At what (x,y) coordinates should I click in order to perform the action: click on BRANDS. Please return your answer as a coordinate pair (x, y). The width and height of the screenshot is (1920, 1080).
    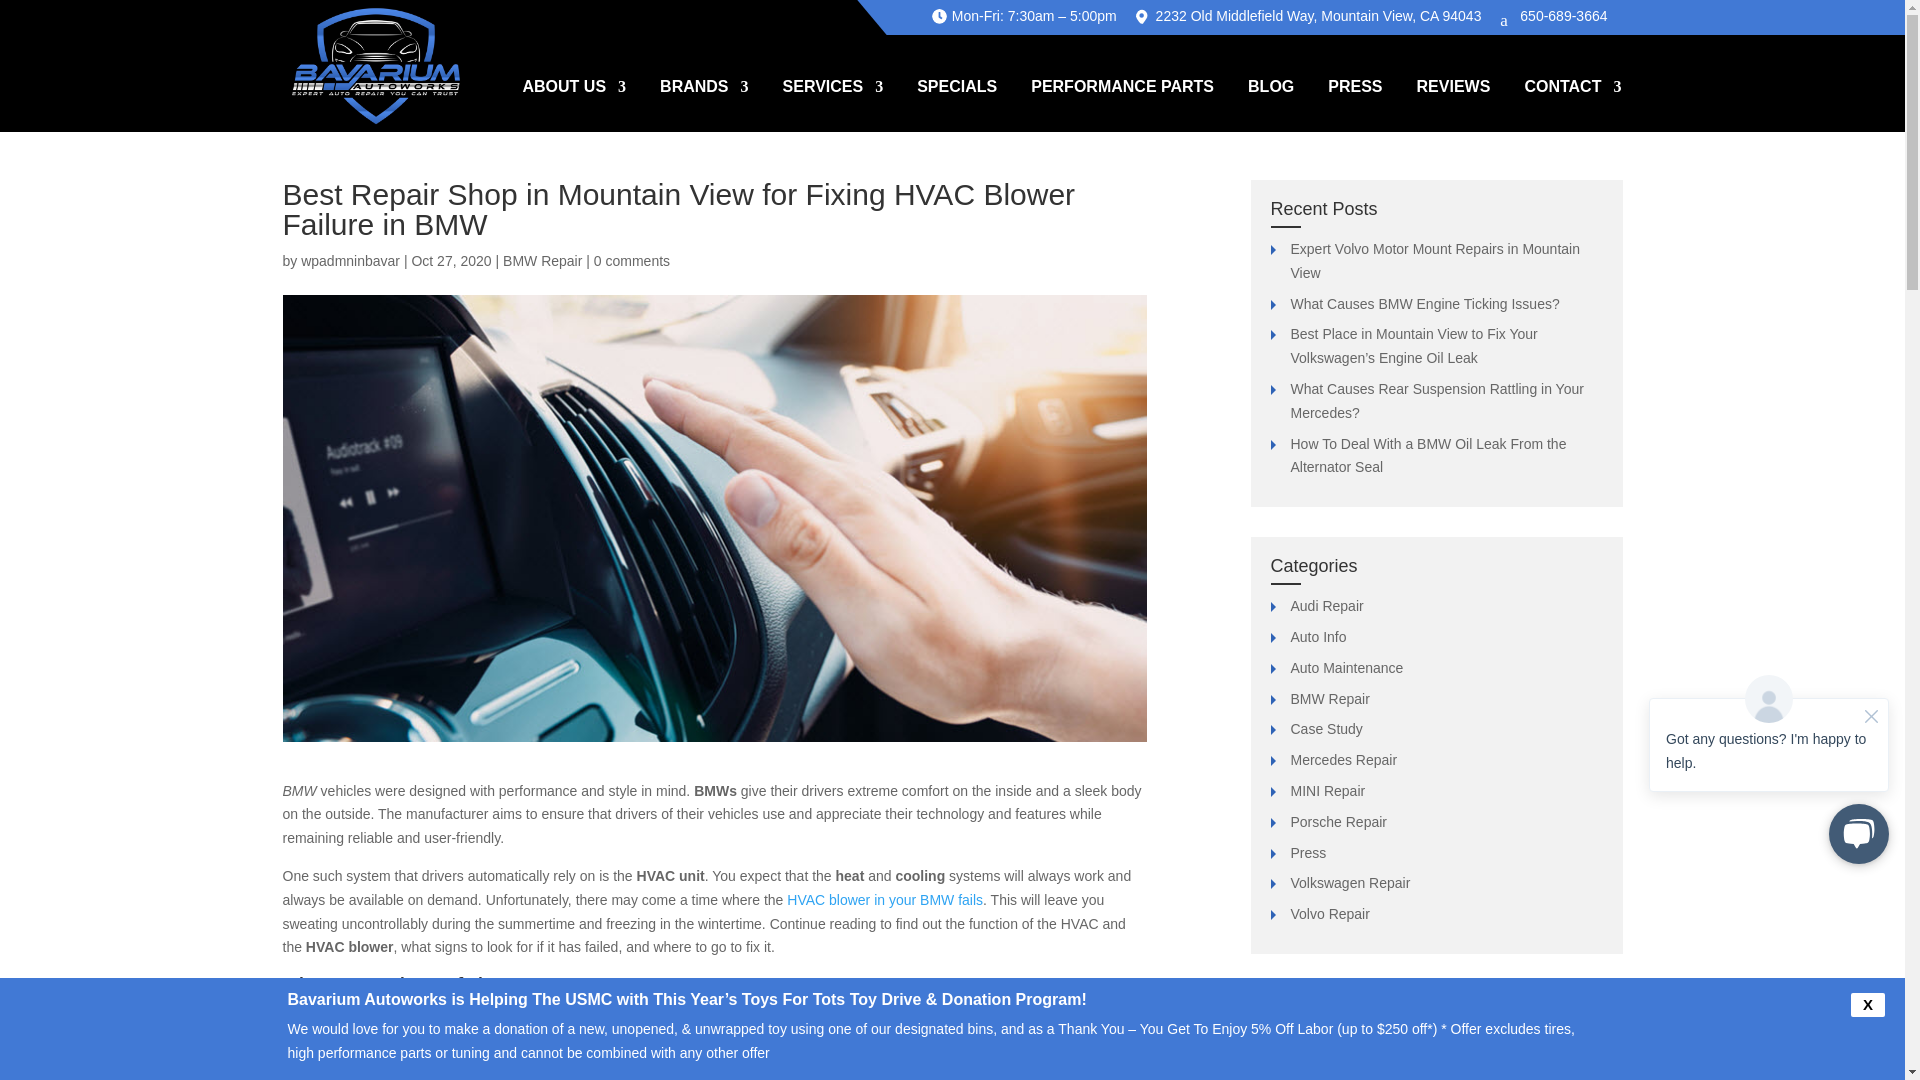
    Looking at the image, I should click on (704, 103).